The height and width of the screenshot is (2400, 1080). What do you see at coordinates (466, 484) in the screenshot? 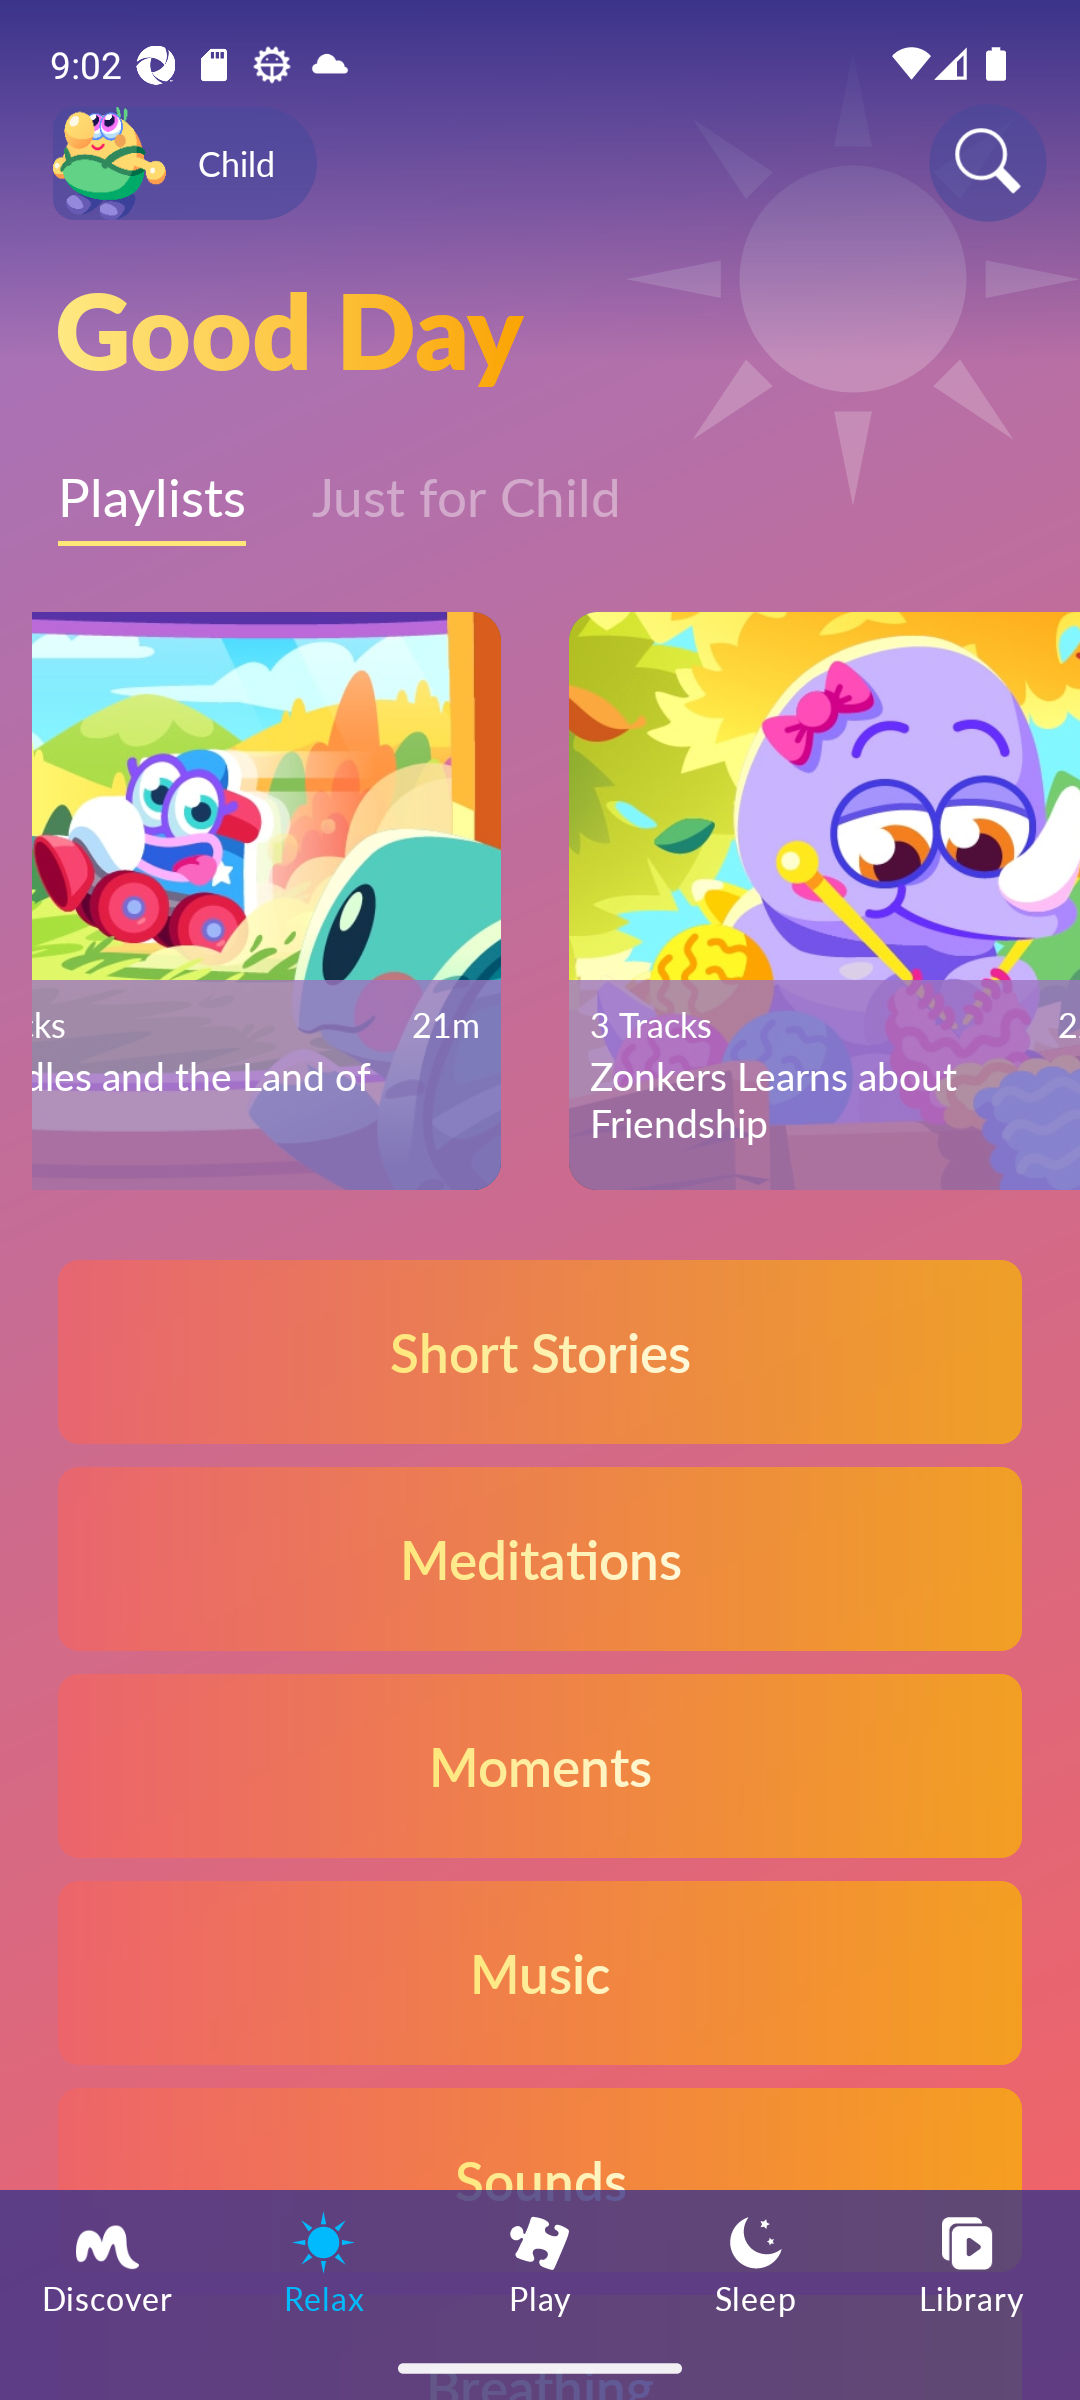
I see `Just for Child` at bounding box center [466, 484].